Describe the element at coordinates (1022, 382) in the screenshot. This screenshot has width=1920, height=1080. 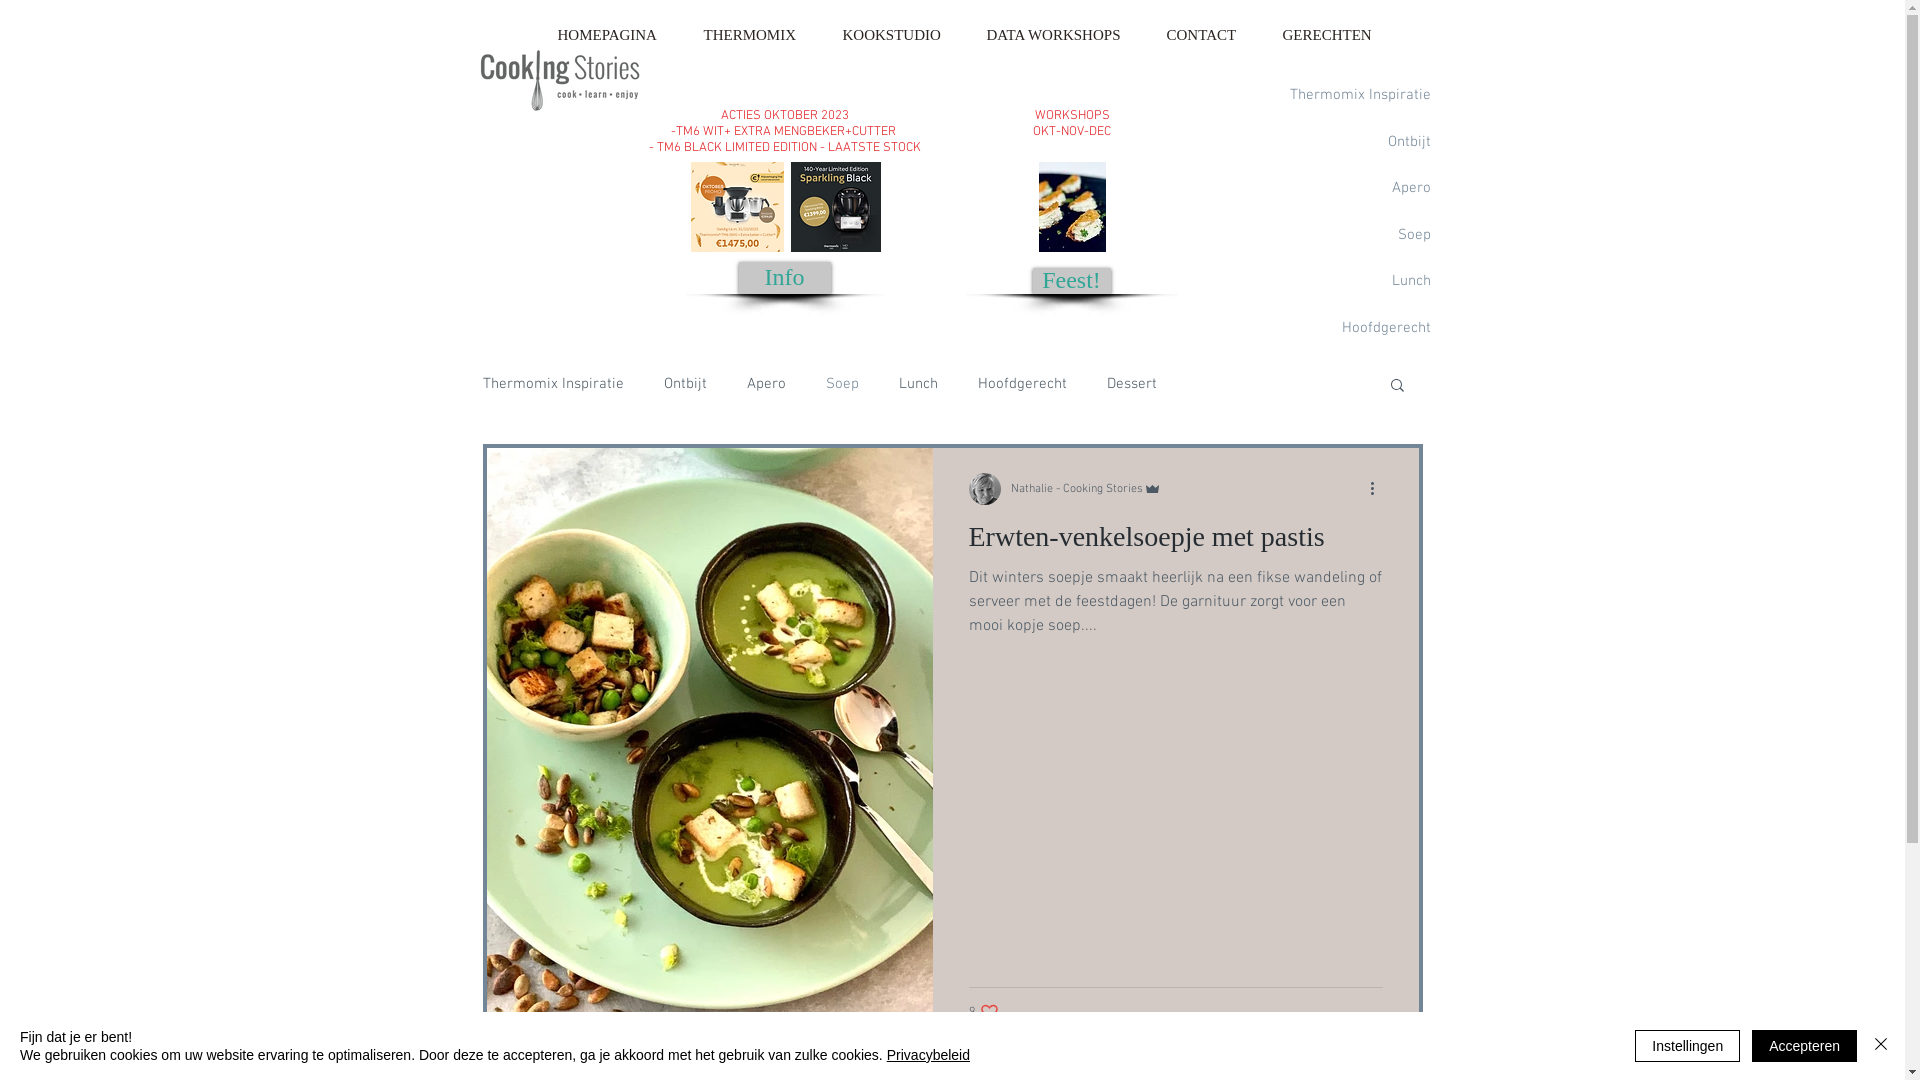
I see `Hoofdgerecht` at that location.